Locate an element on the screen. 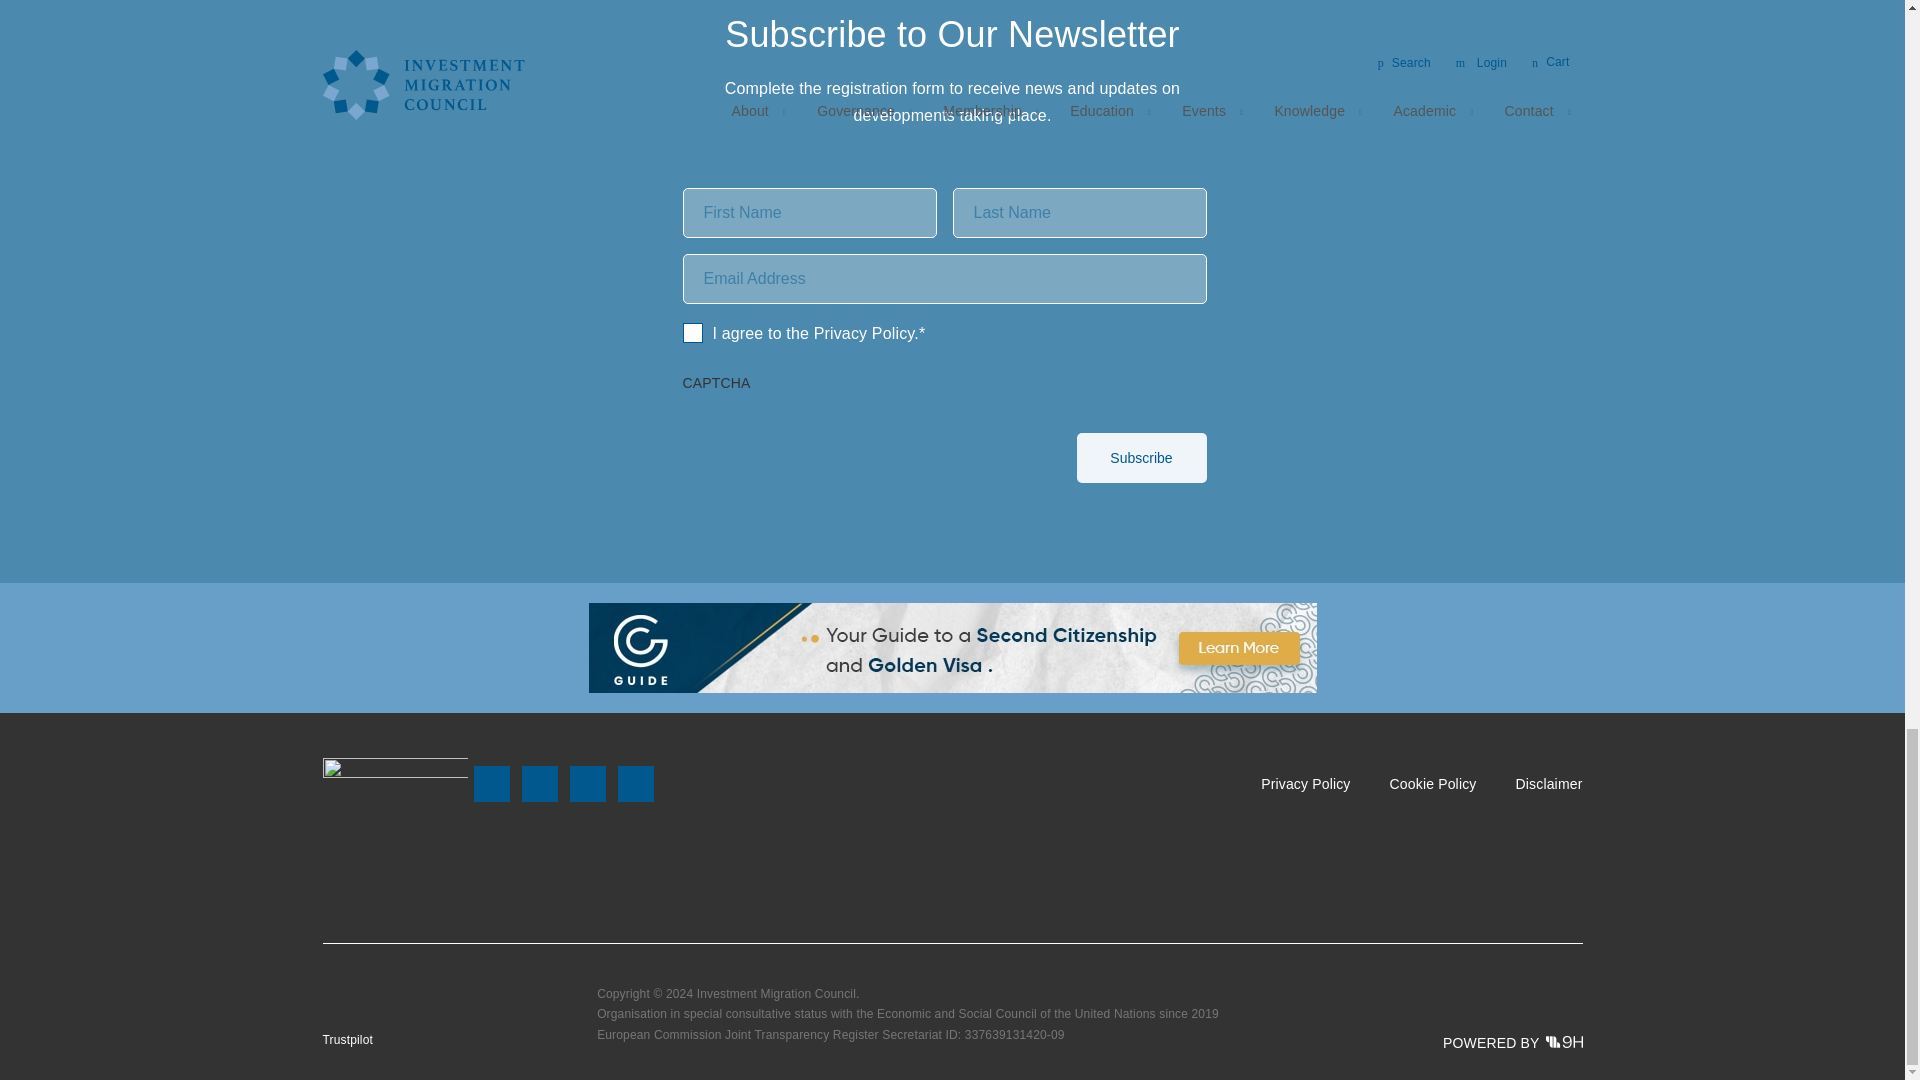 Image resolution: width=1920 pixels, height=1080 pixels. E-mail is located at coordinates (634, 784).